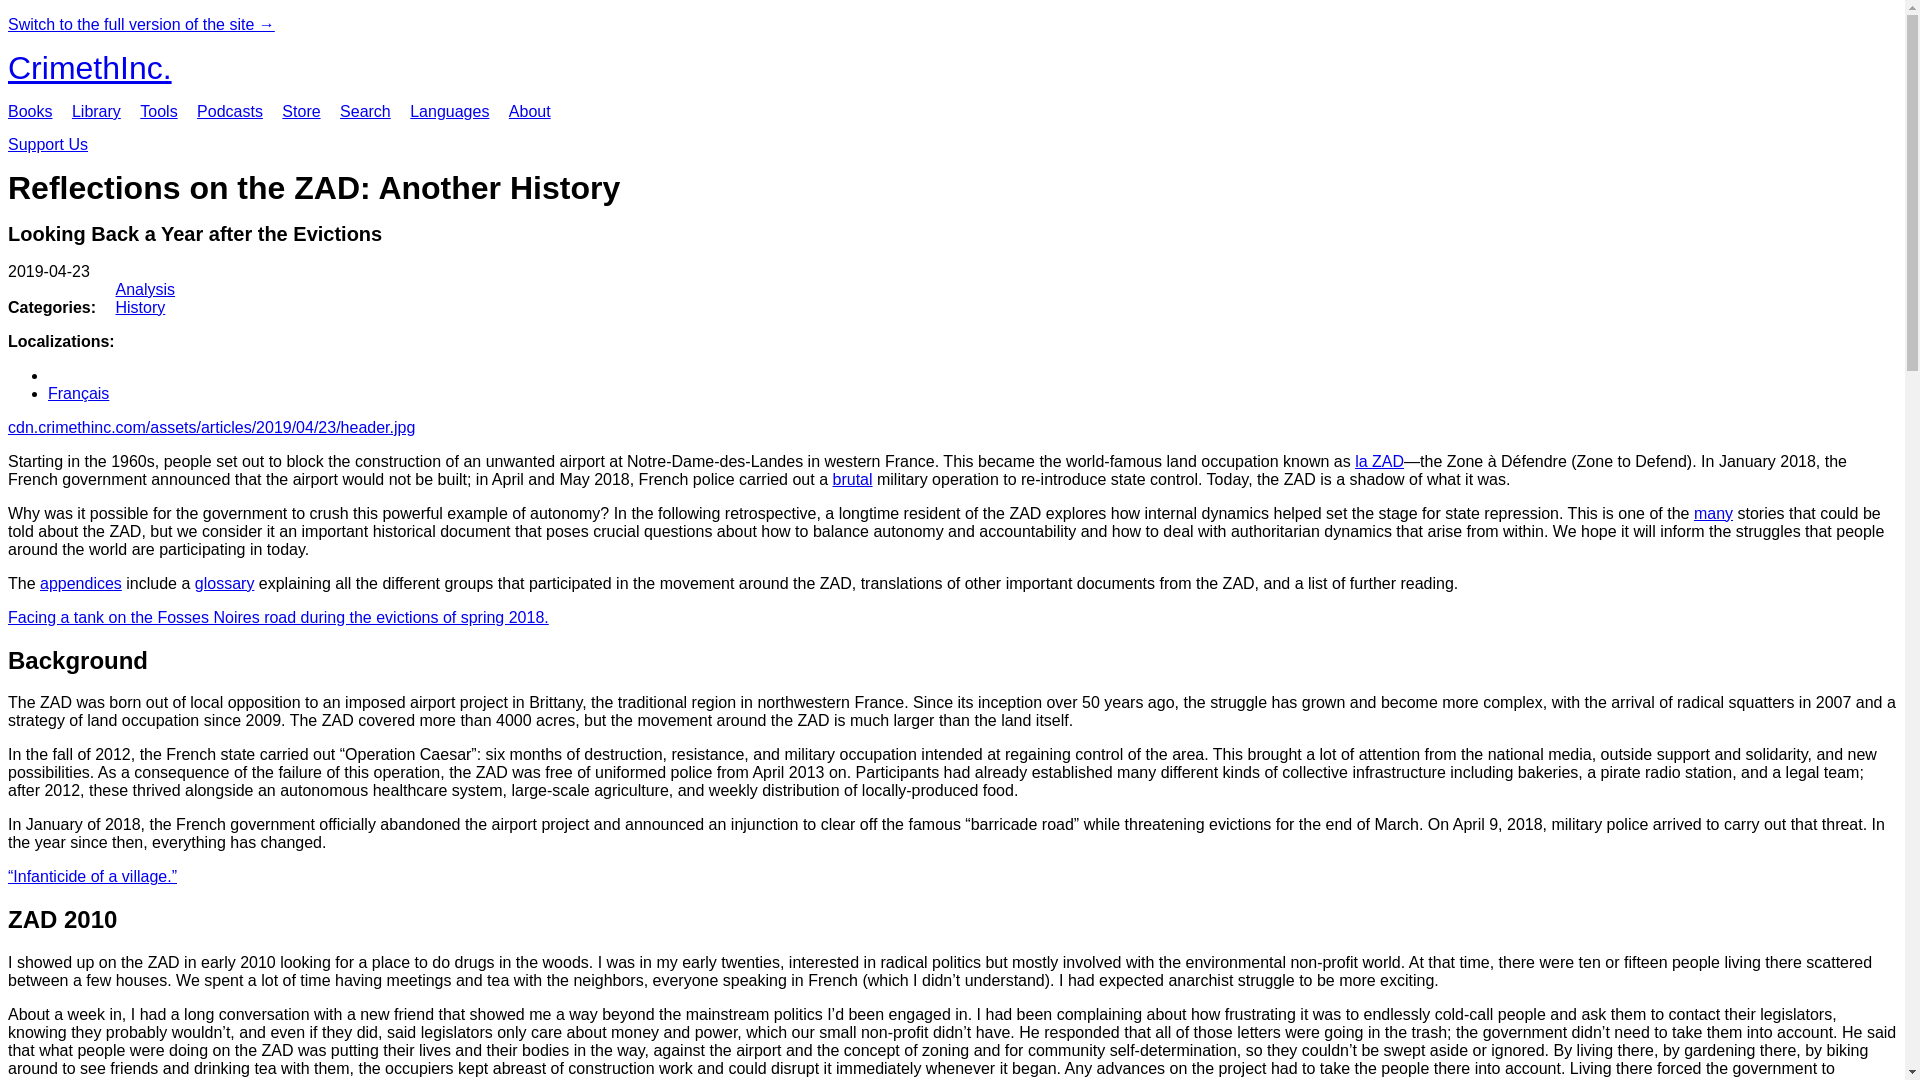 The image size is (1920, 1080). Describe the element at coordinates (29, 110) in the screenshot. I see `Books` at that location.